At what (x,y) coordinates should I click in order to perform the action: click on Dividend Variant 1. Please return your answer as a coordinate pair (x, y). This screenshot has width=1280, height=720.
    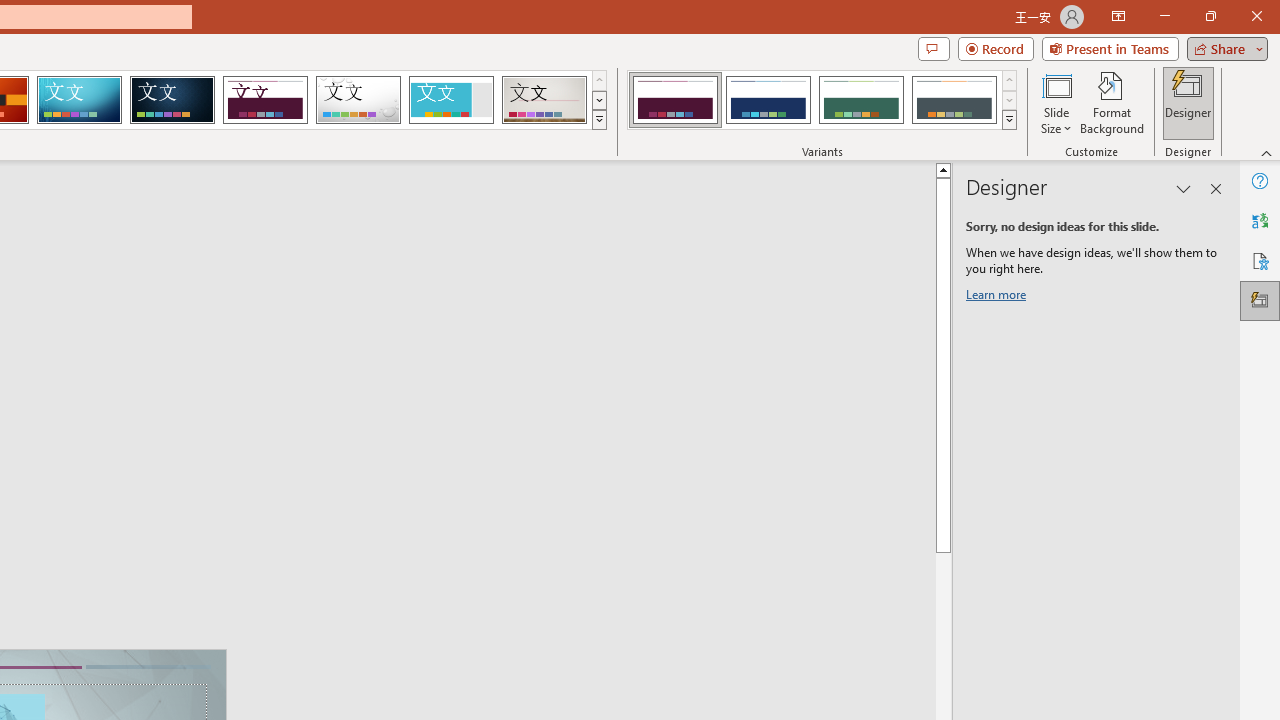
    Looking at the image, I should click on (674, 100).